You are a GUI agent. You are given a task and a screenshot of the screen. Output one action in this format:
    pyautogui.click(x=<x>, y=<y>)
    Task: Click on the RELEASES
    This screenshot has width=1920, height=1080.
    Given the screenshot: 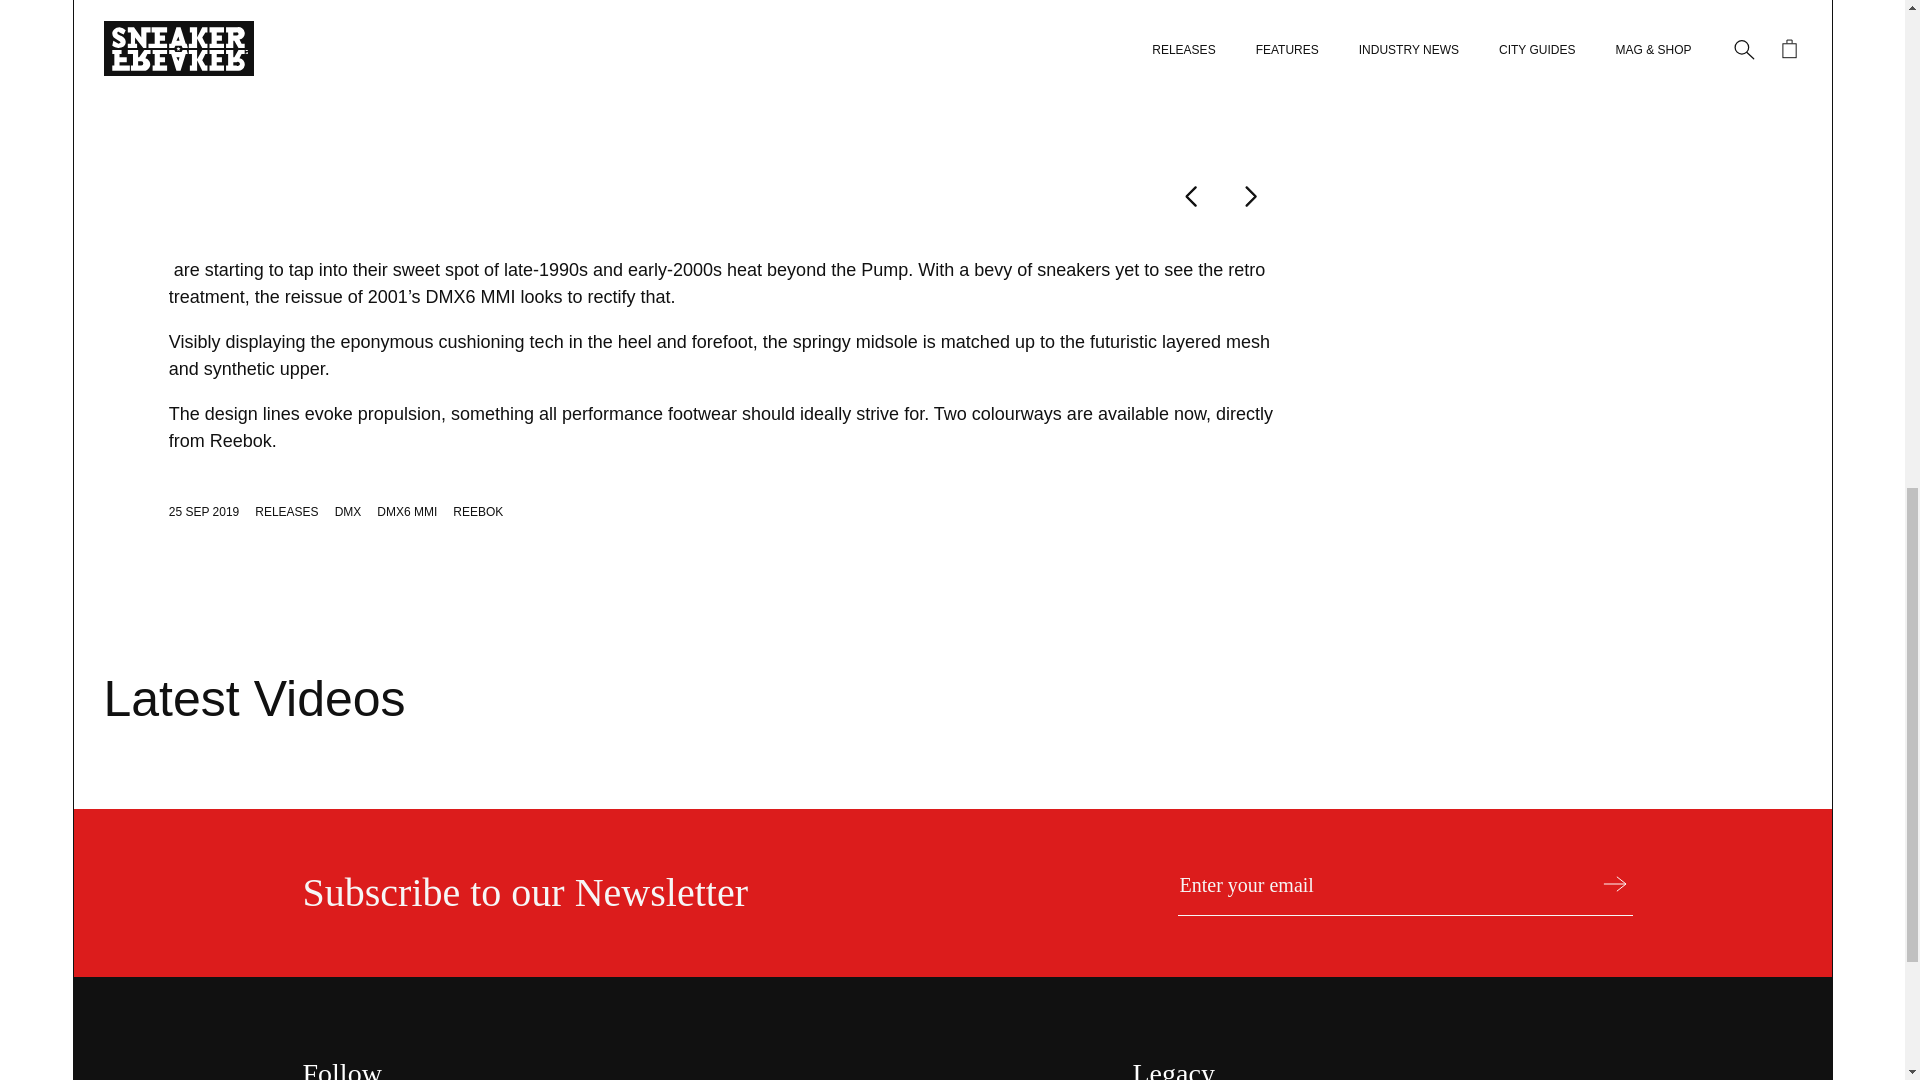 What is the action you would take?
    pyautogui.click(x=286, y=512)
    